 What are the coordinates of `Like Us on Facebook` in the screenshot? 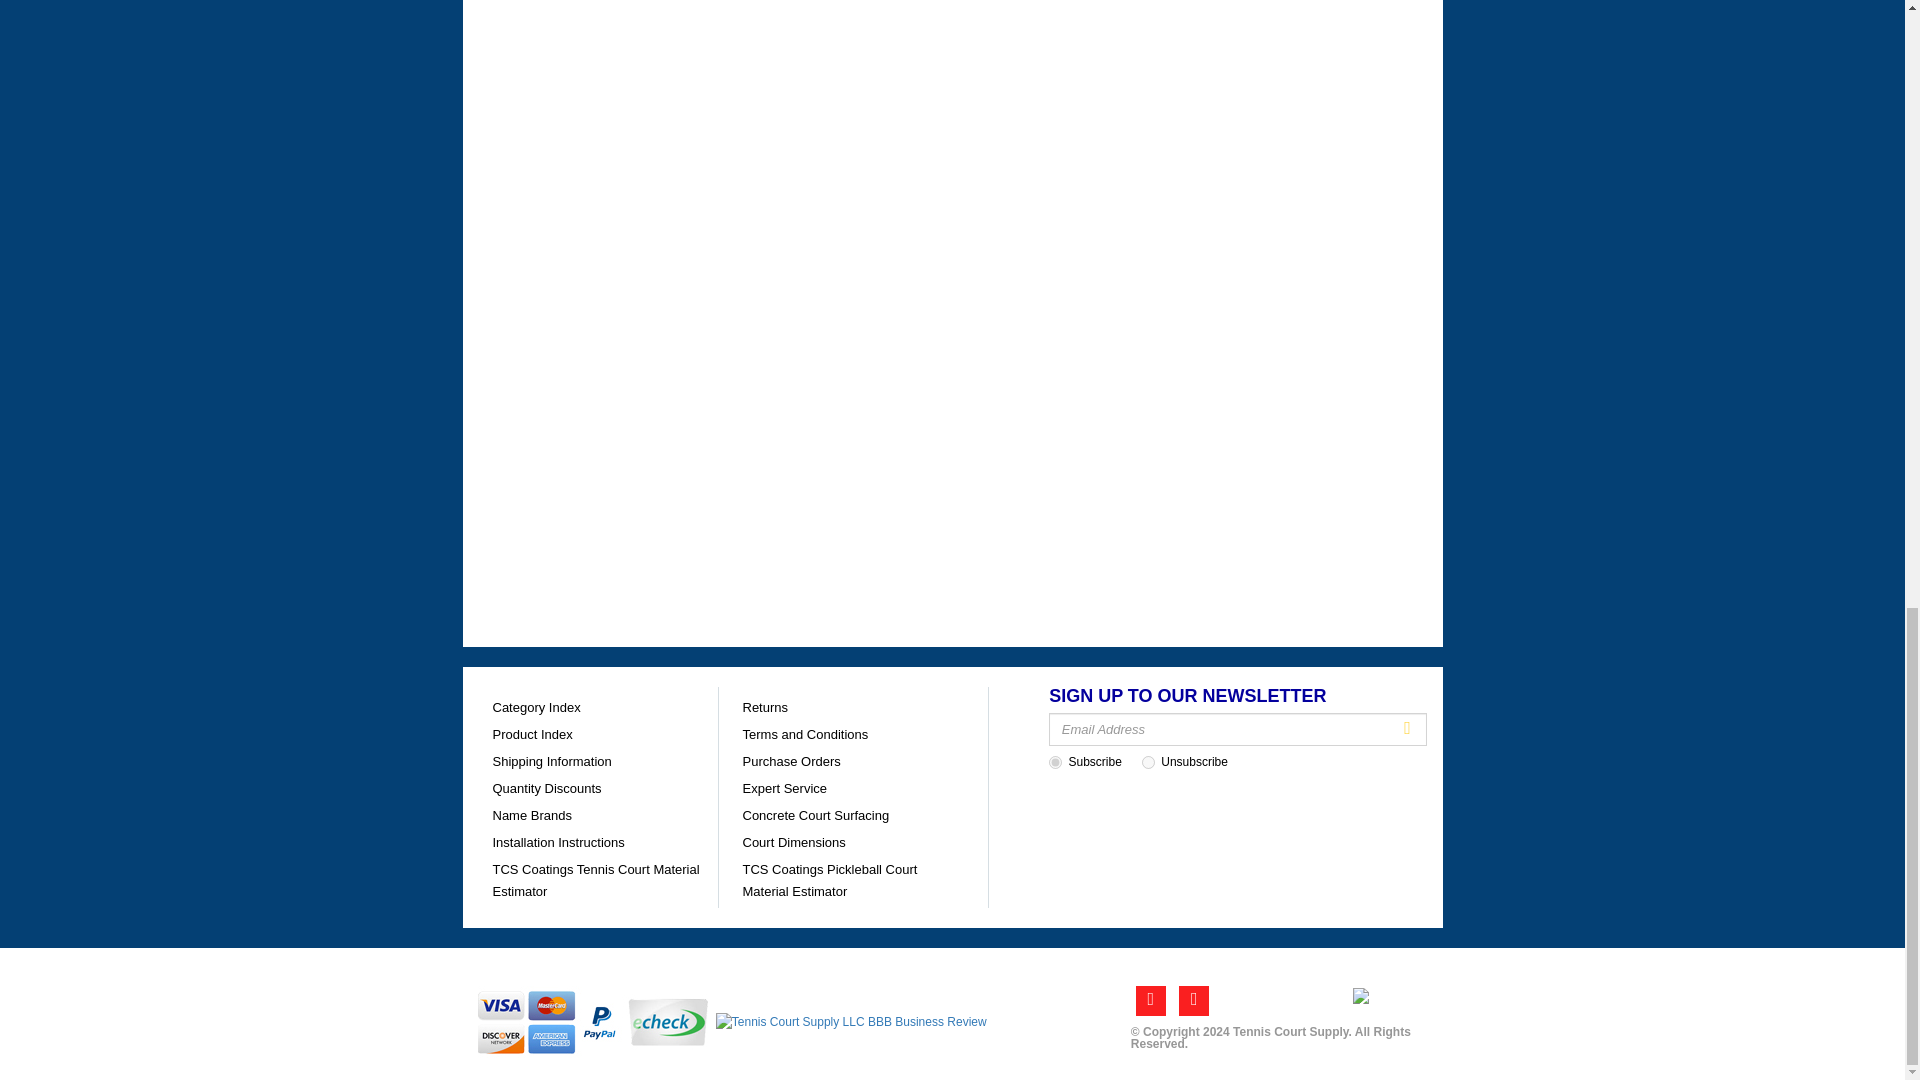 It's located at (1150, 1001).